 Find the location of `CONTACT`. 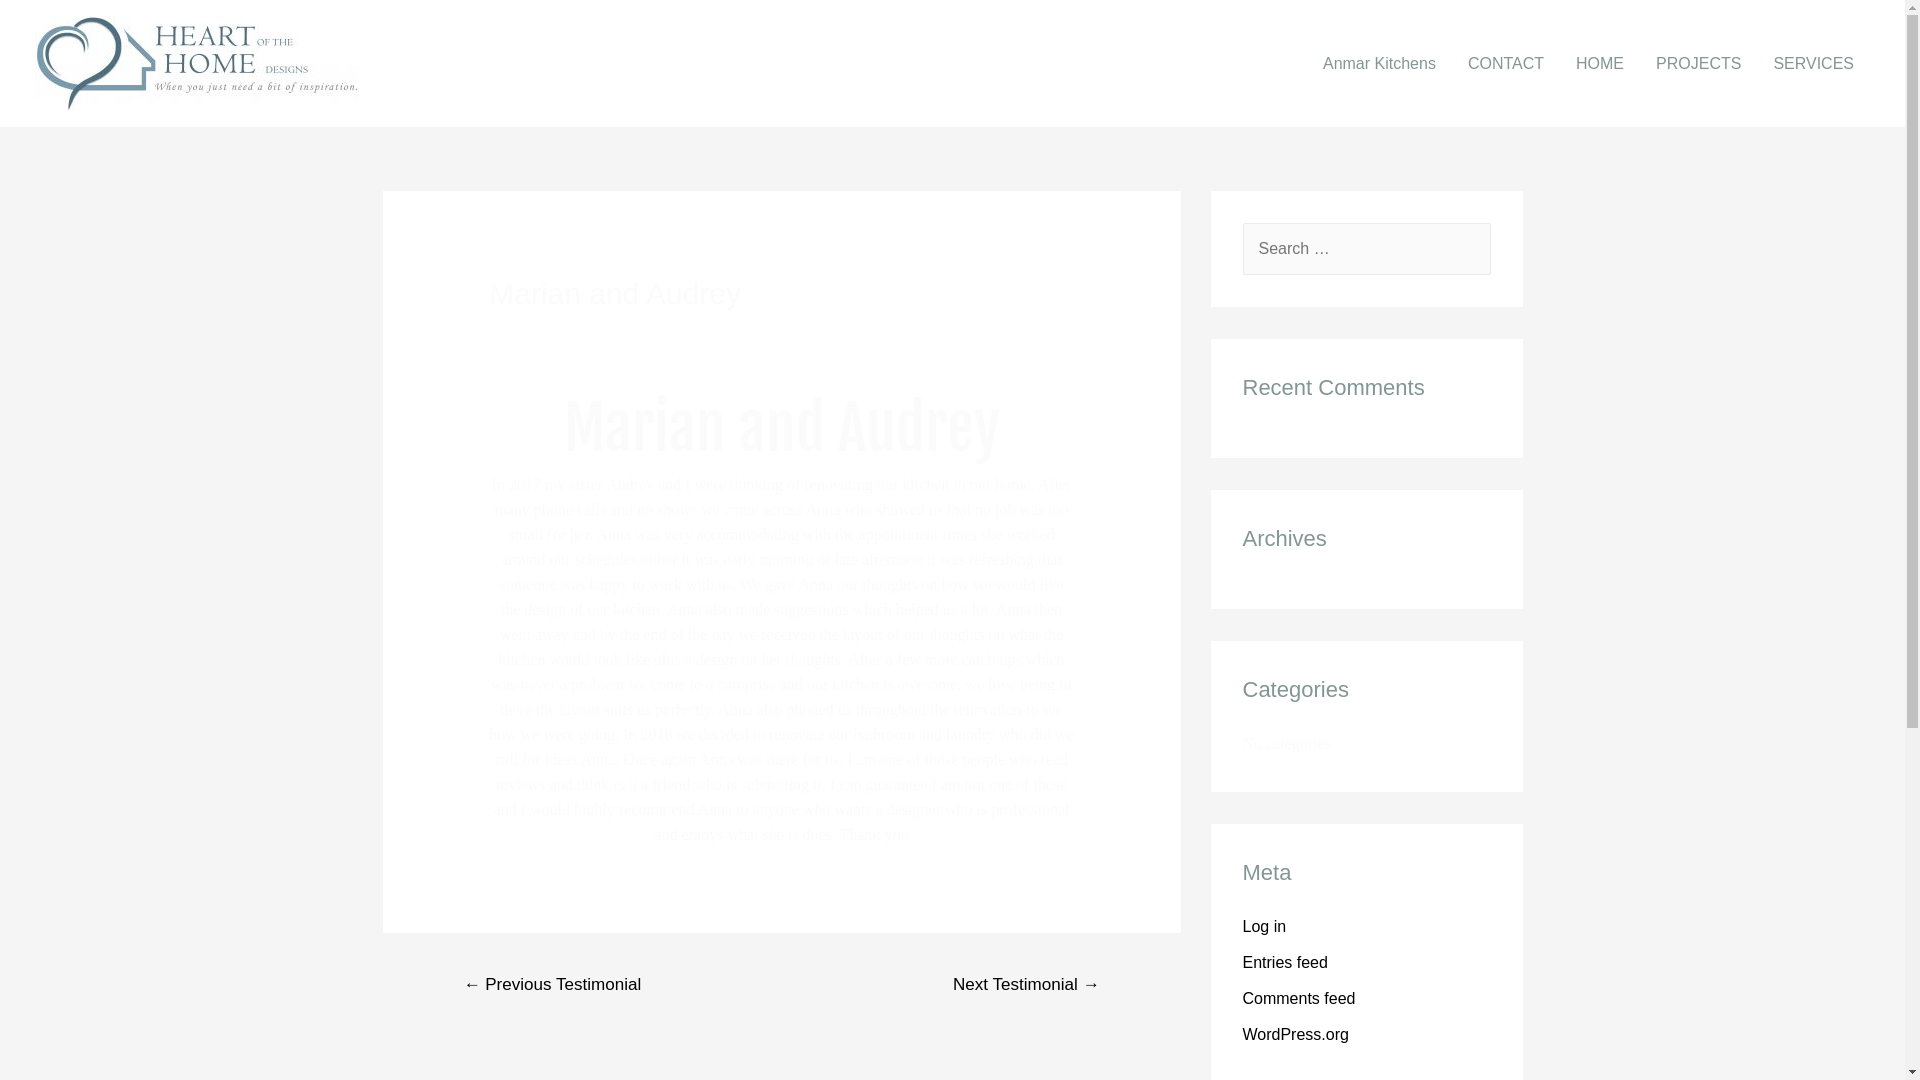

CONTACT is located at coordinates (1506, 64).